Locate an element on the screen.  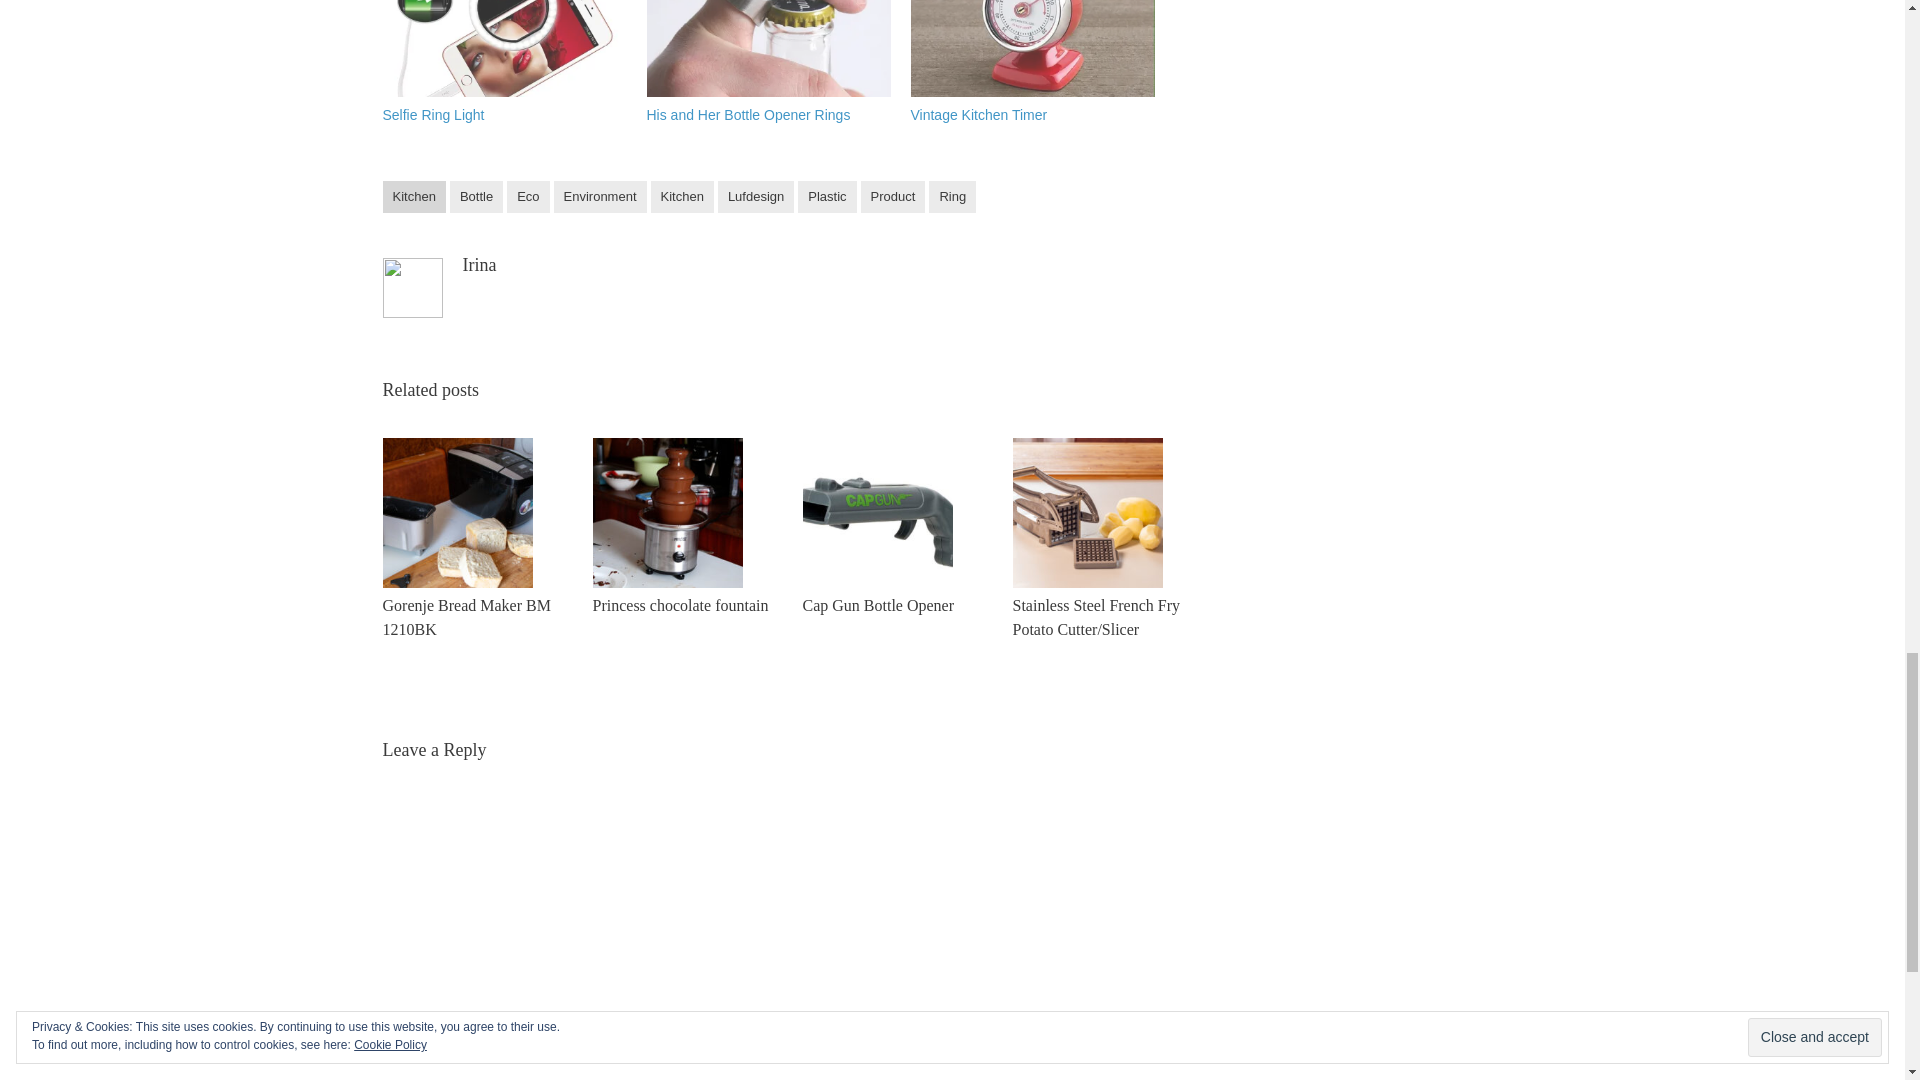
Selfie Ring Light is located at coordinates (432, 114).